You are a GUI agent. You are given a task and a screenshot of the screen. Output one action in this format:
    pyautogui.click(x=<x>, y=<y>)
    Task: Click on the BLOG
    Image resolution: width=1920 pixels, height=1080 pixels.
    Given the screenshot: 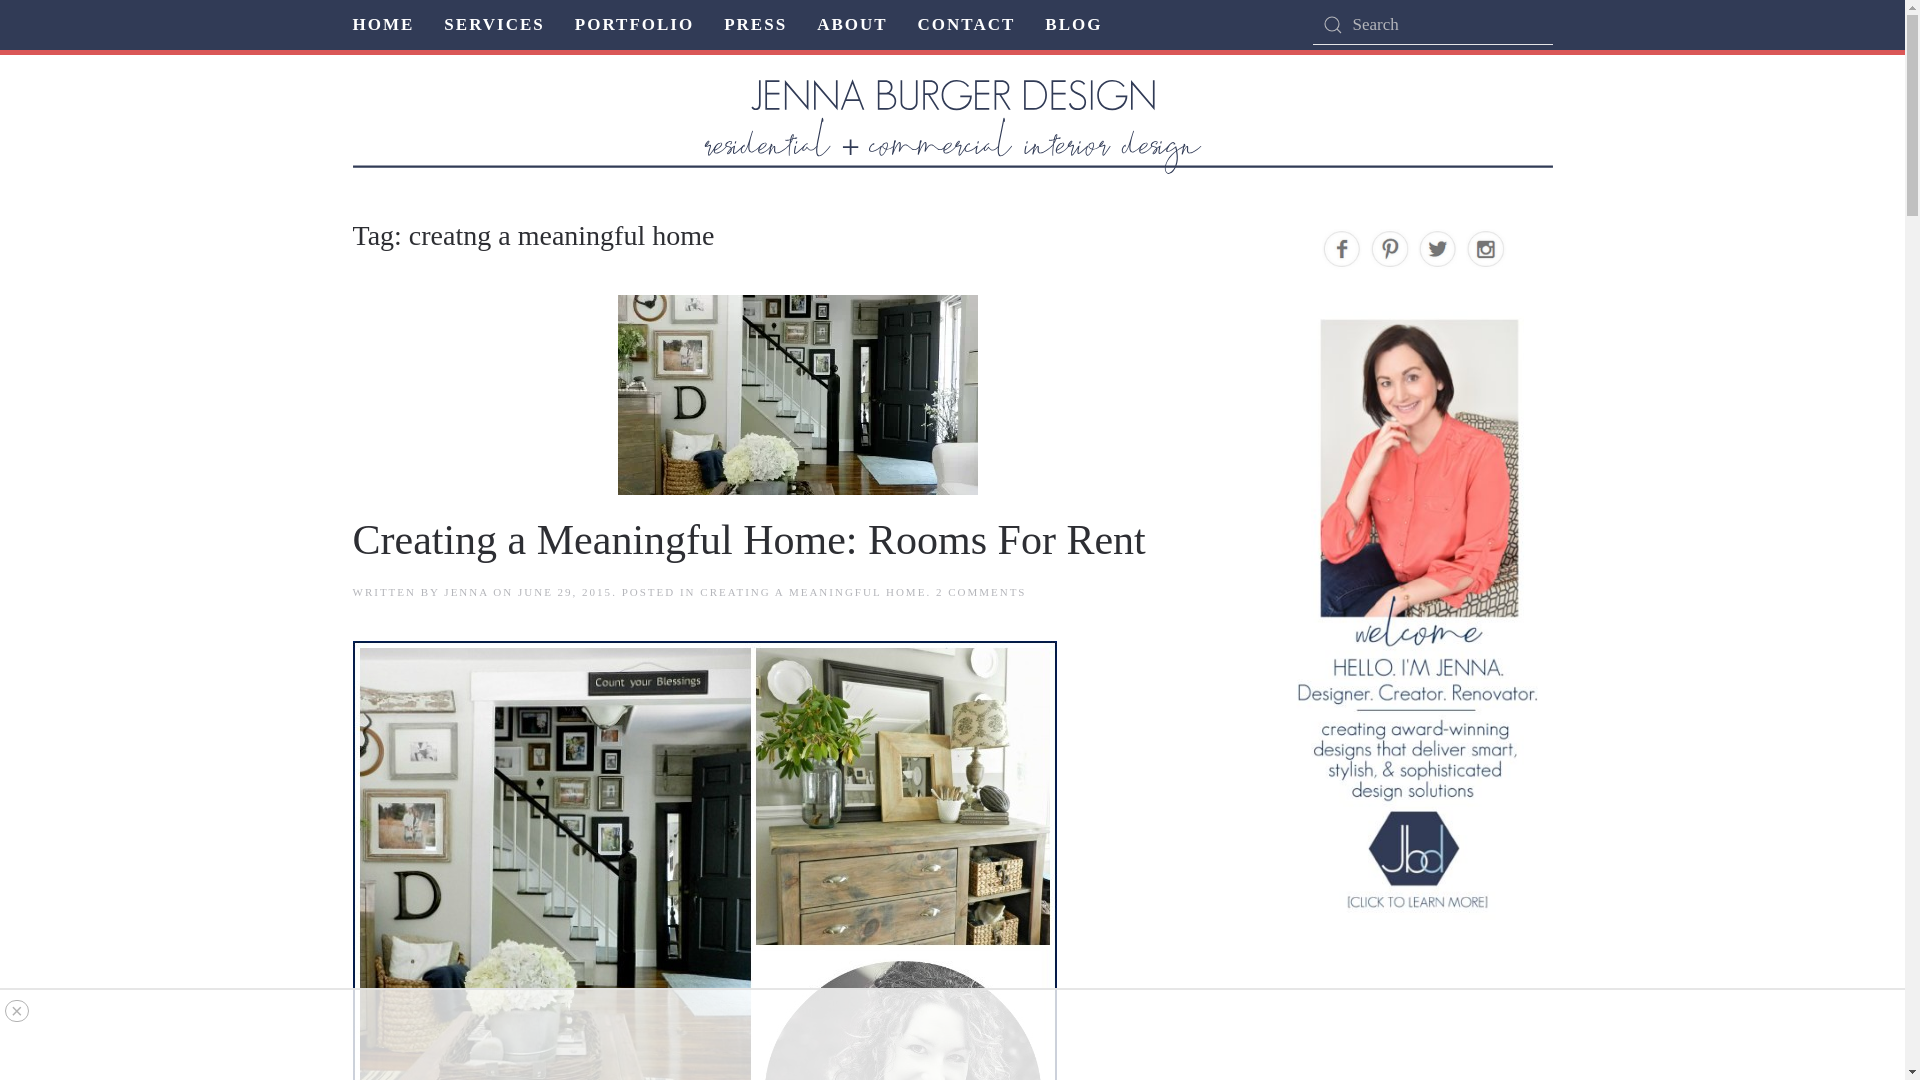 What is the action you would take?
    pyautogui.click(x=1073, y=24)
    